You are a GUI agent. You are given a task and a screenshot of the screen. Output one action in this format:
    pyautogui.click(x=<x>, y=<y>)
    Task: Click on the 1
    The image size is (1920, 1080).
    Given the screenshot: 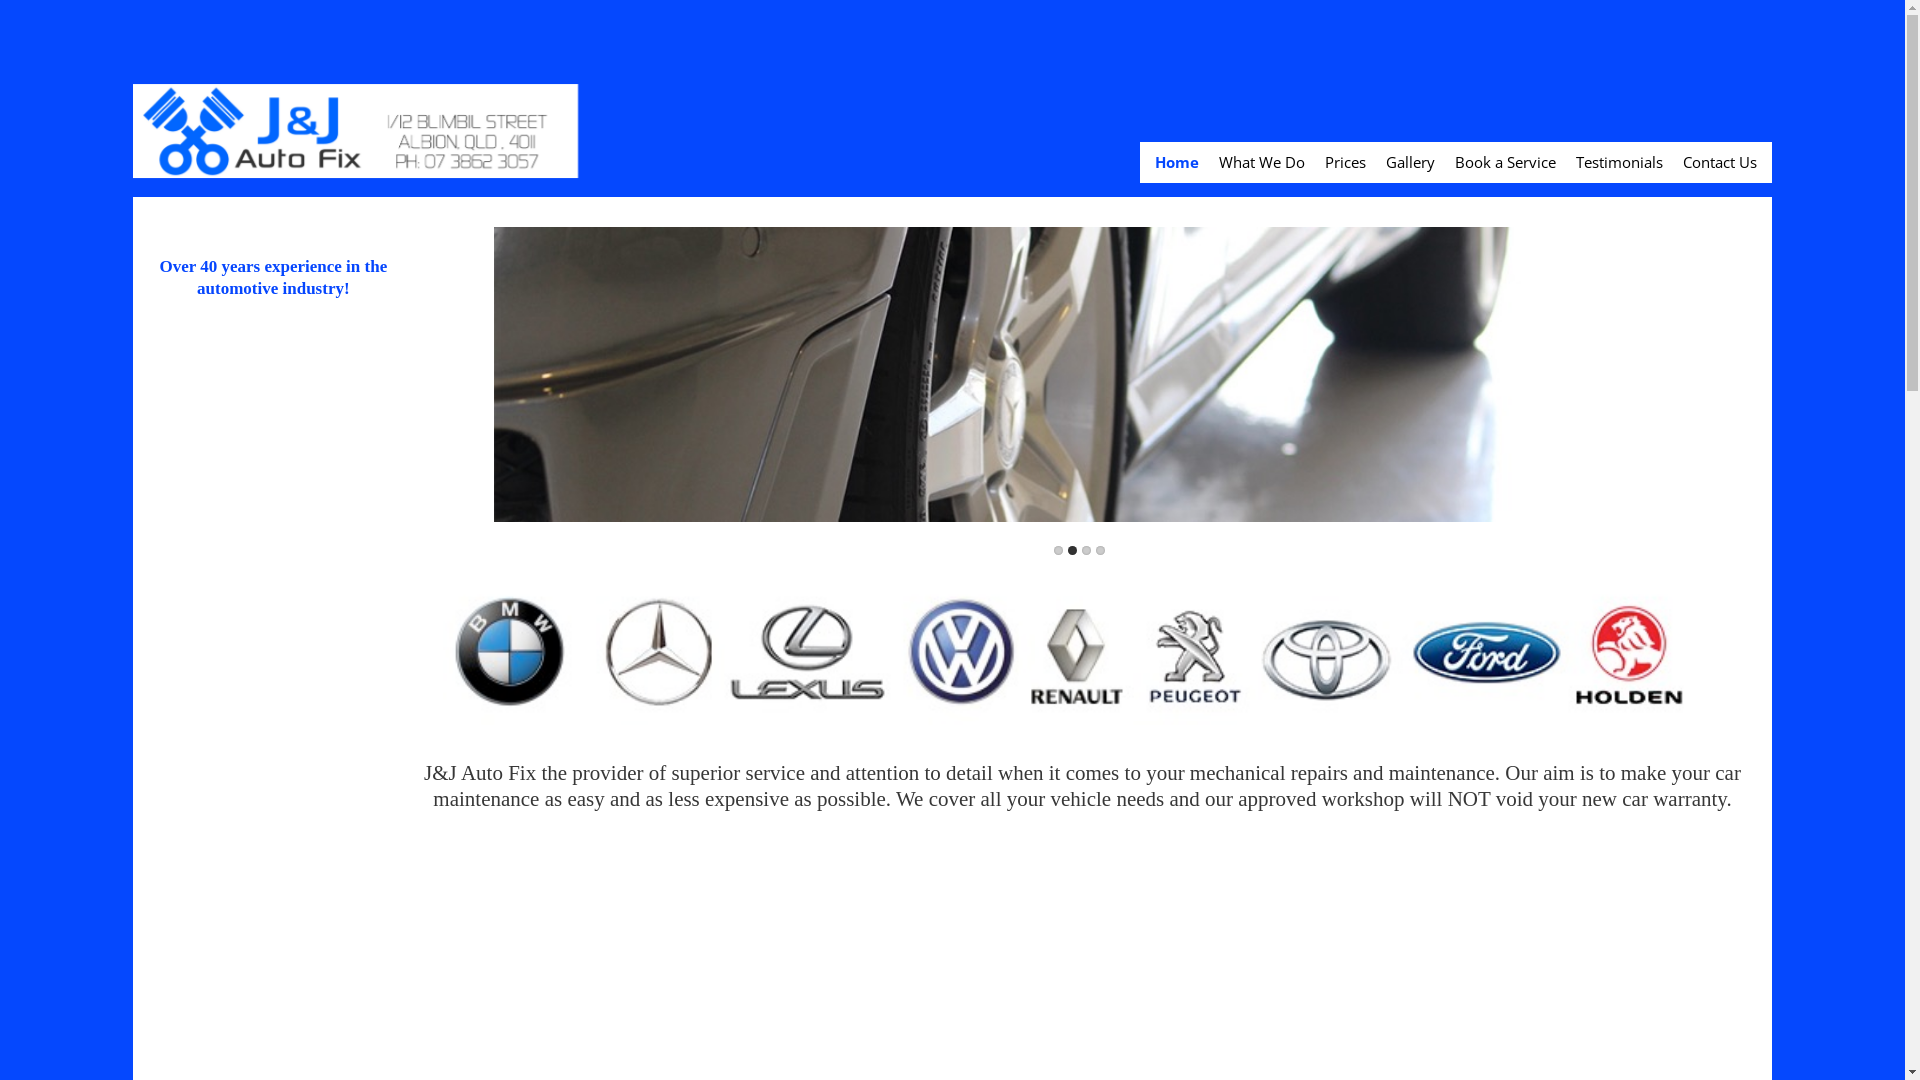 What is the action you would take?
    pyautogui.click(x=1058, y=550)
    